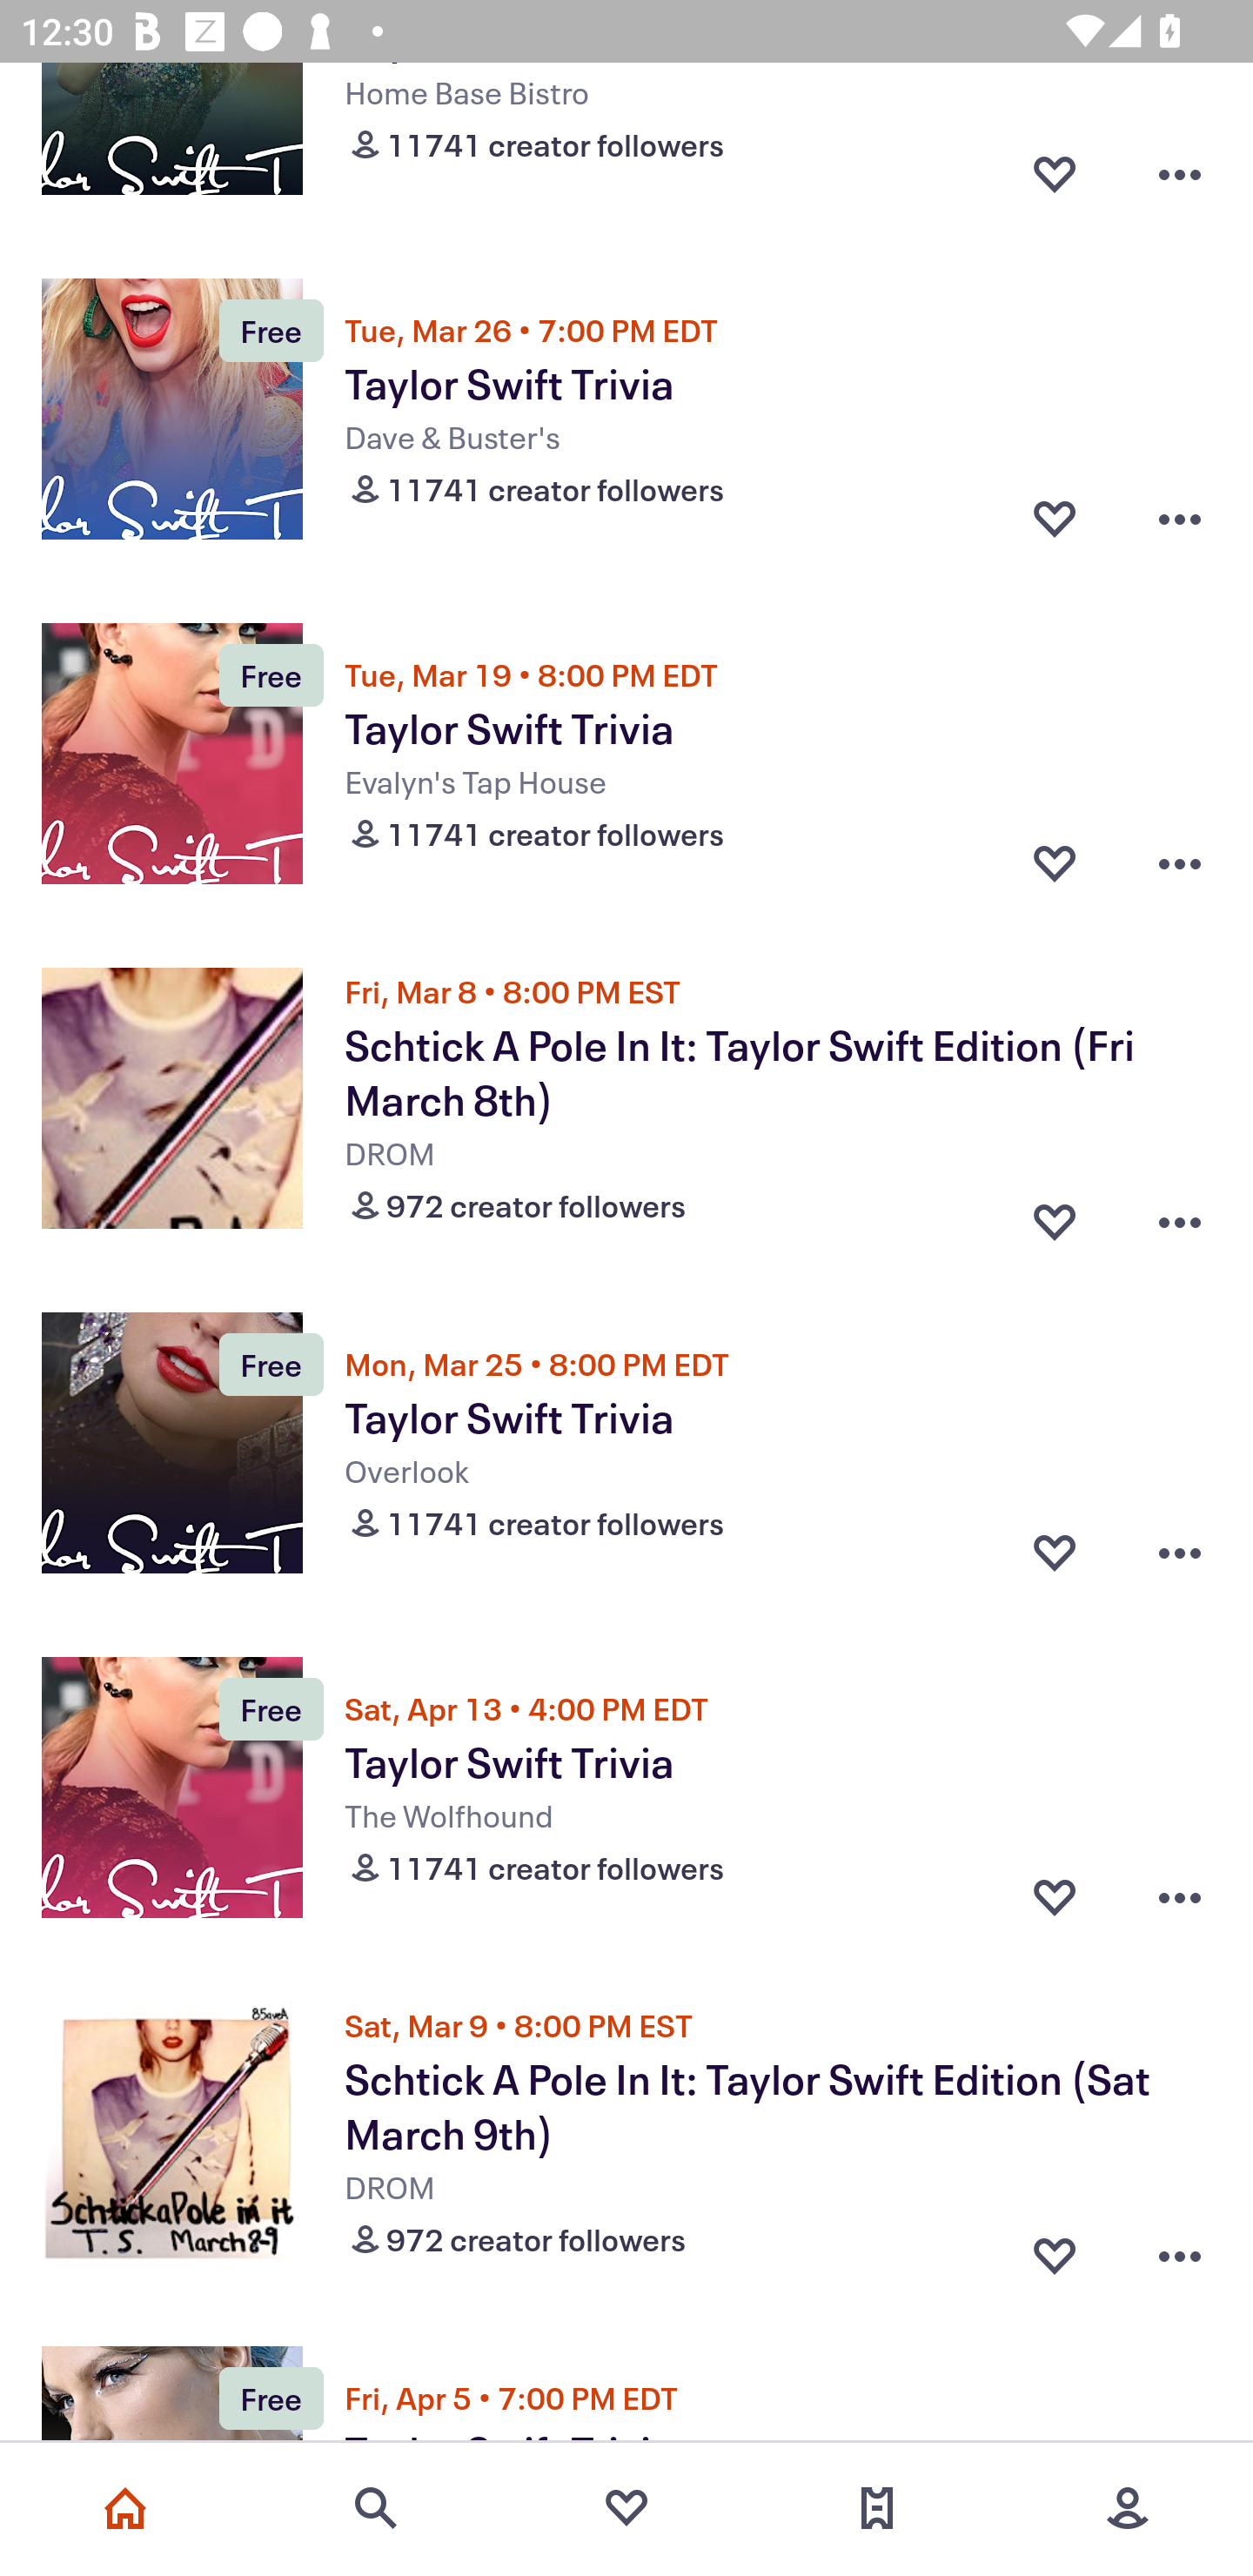 The width and height of the screenshot is (1253, 2576). I want to click on Overflow menu button, so click(1180, 1215).